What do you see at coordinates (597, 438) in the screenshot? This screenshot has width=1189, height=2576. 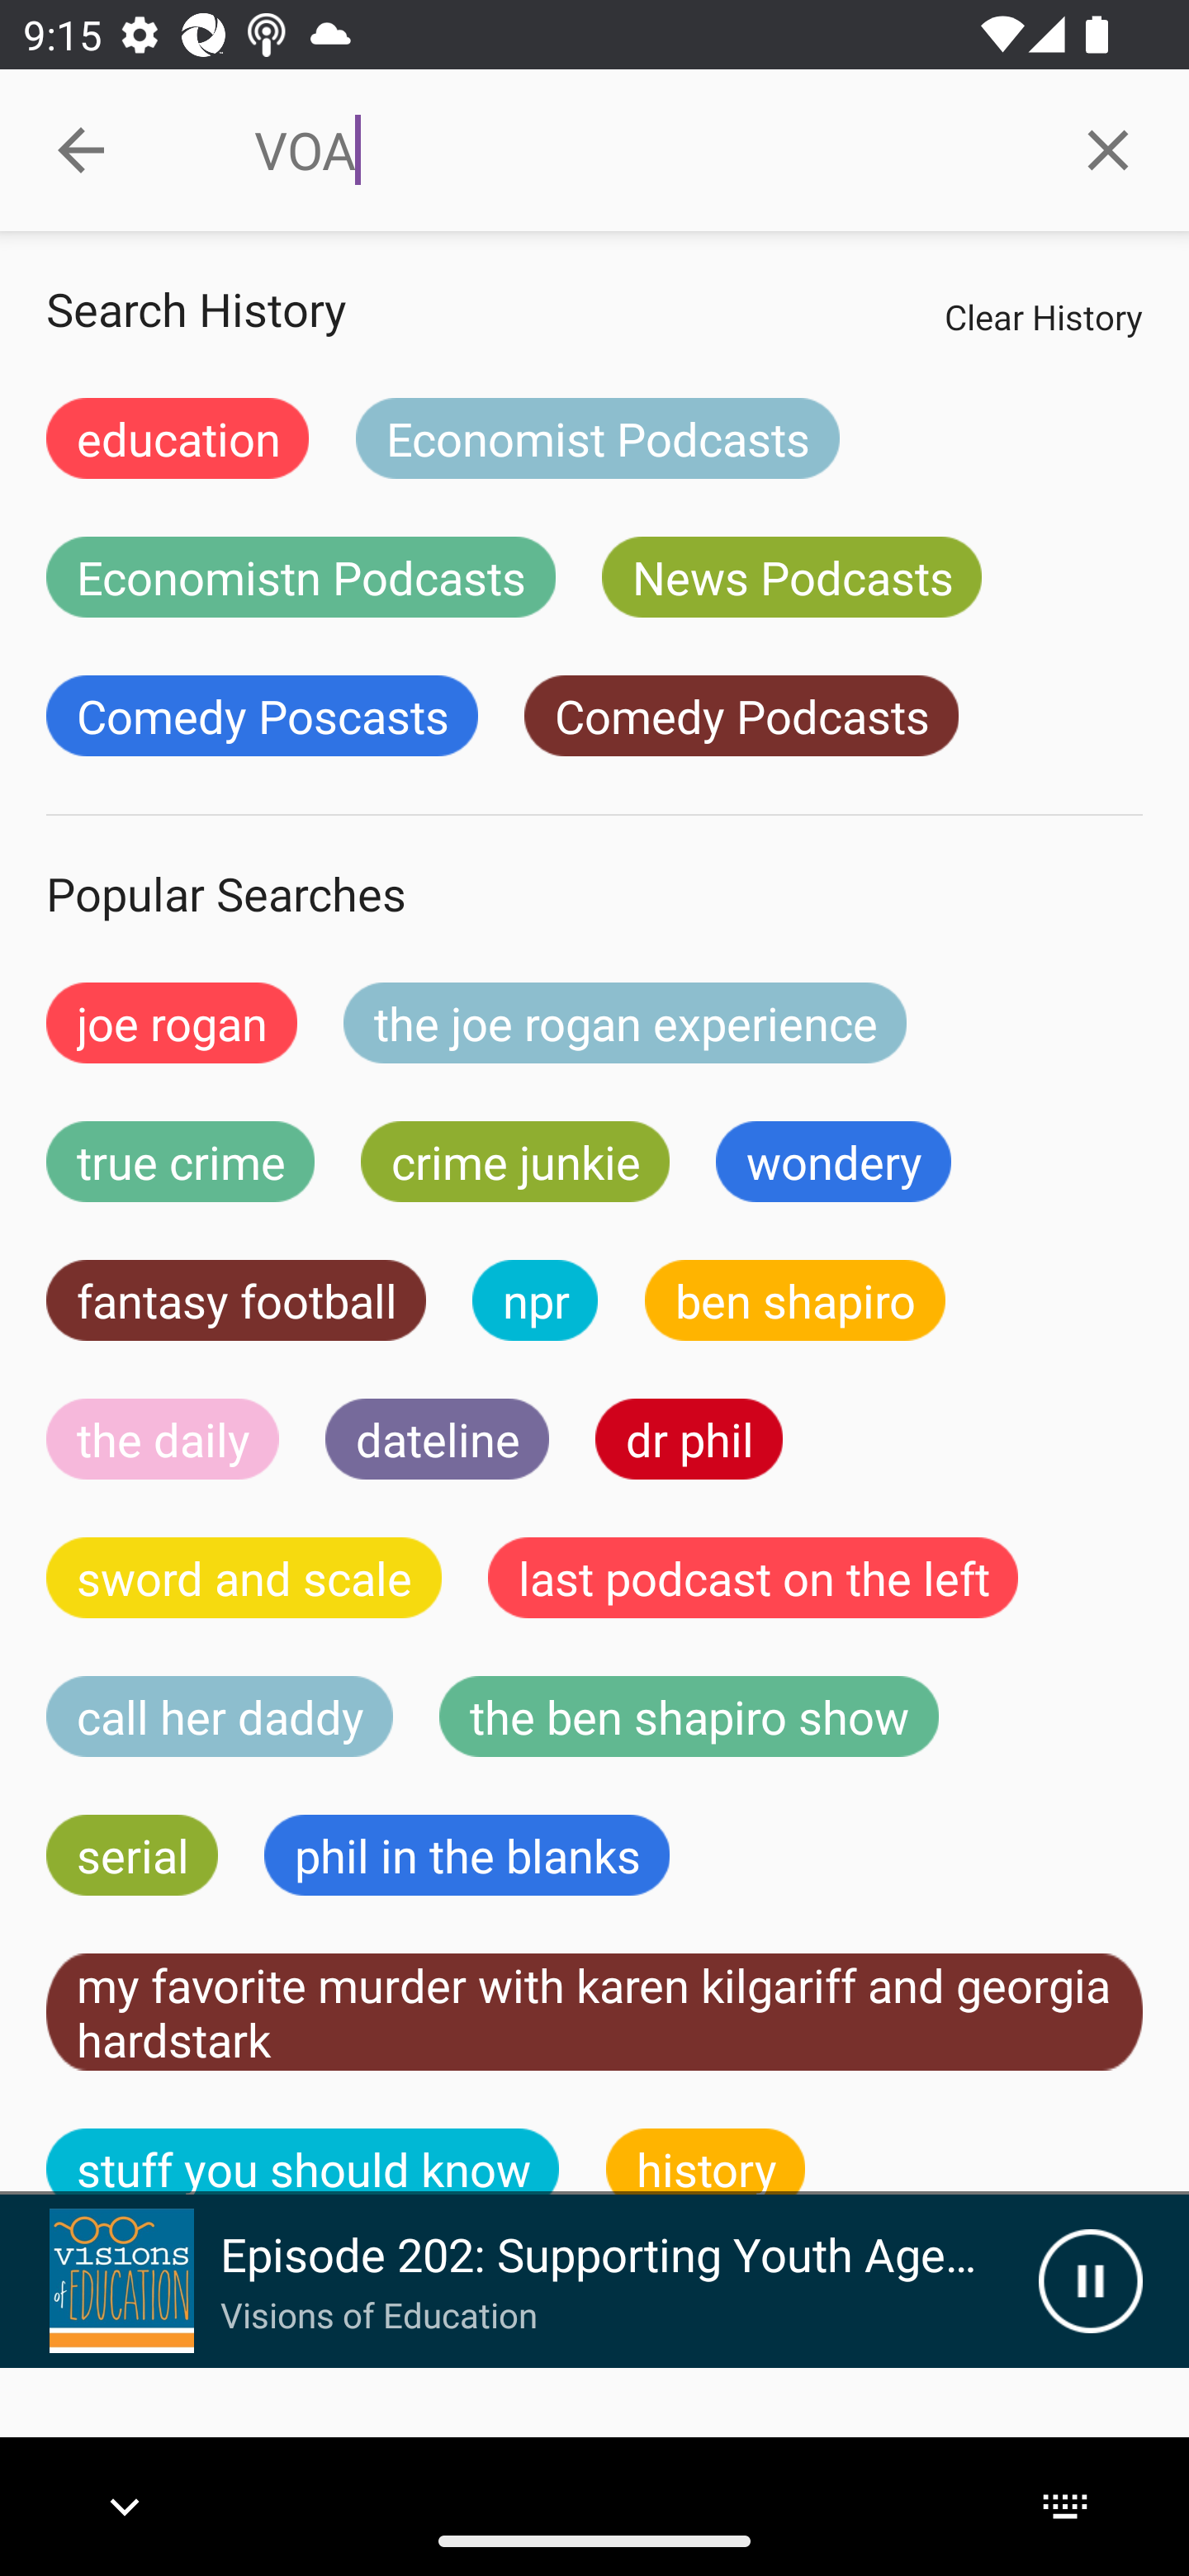 I see `Economist Podcasts` at bounding box center [597, 438].